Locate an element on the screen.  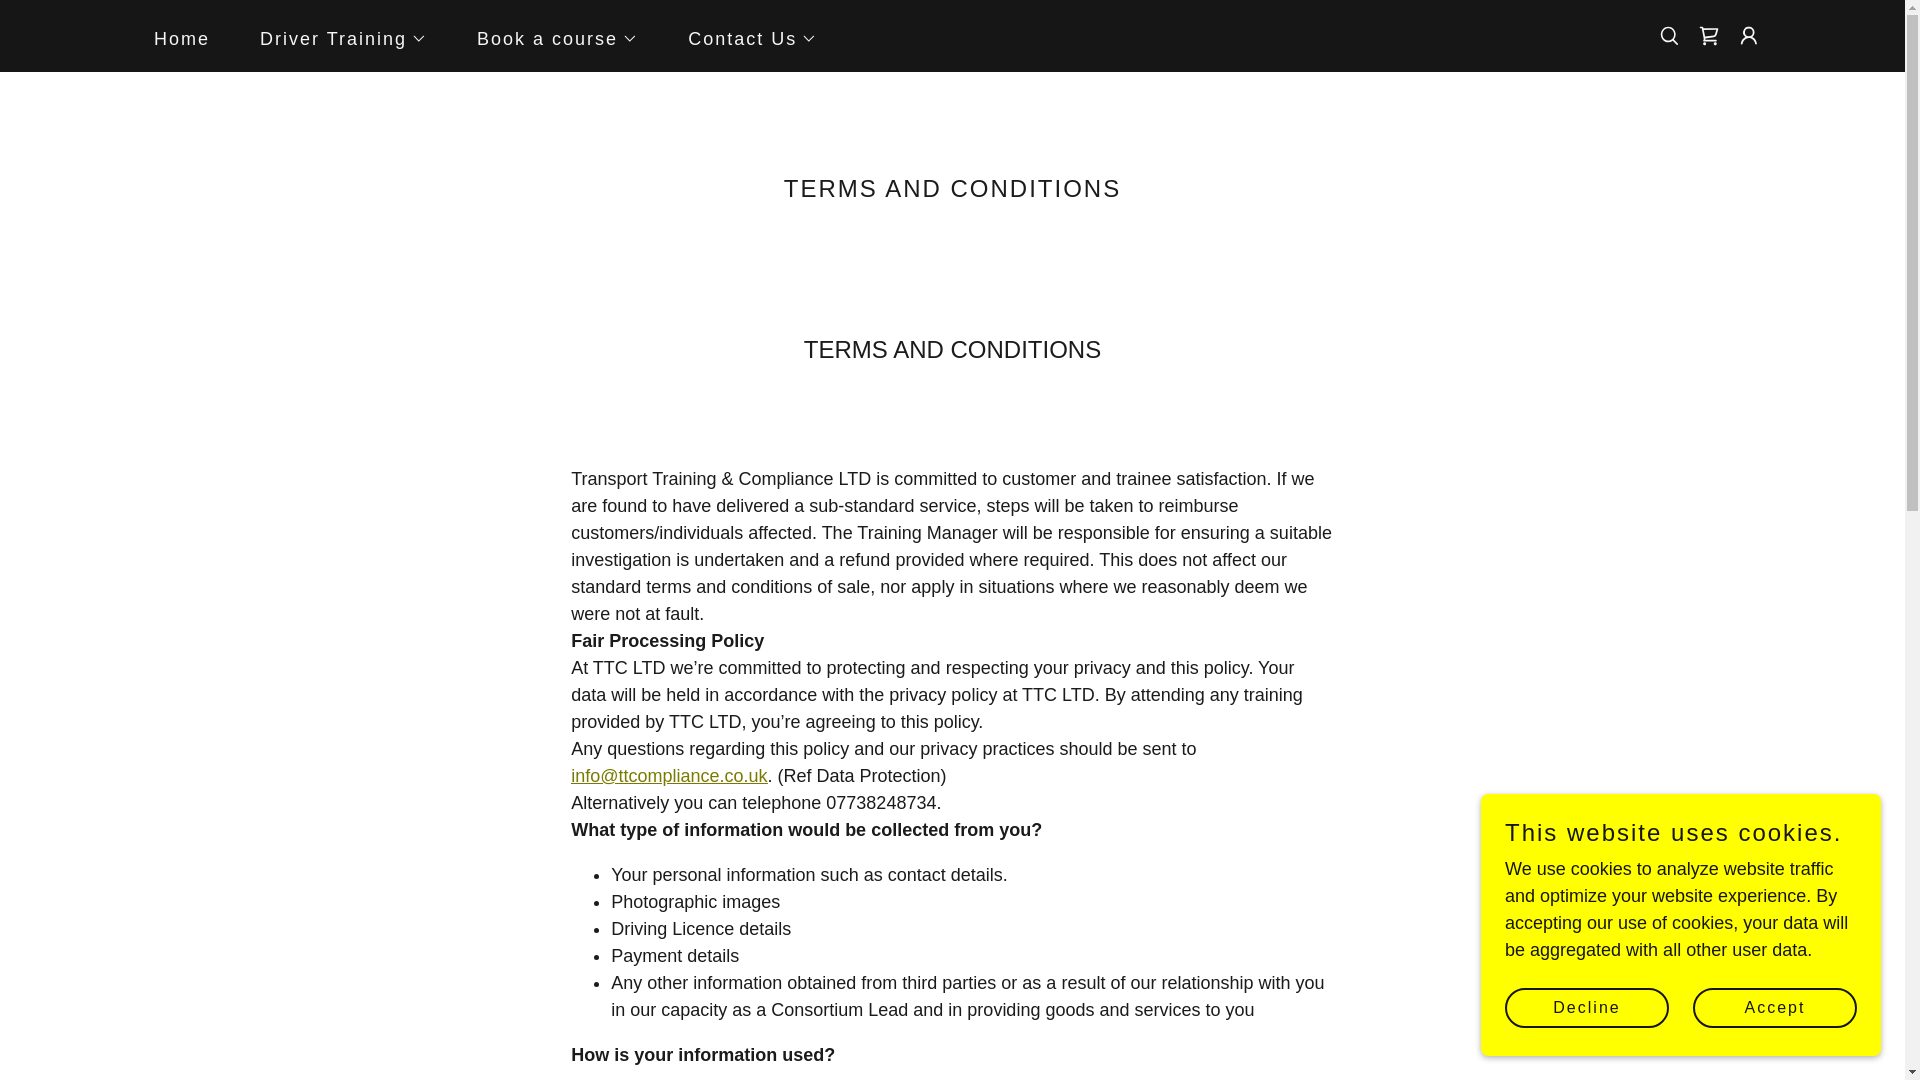
Driver Training is located at coordinates (334, 37).